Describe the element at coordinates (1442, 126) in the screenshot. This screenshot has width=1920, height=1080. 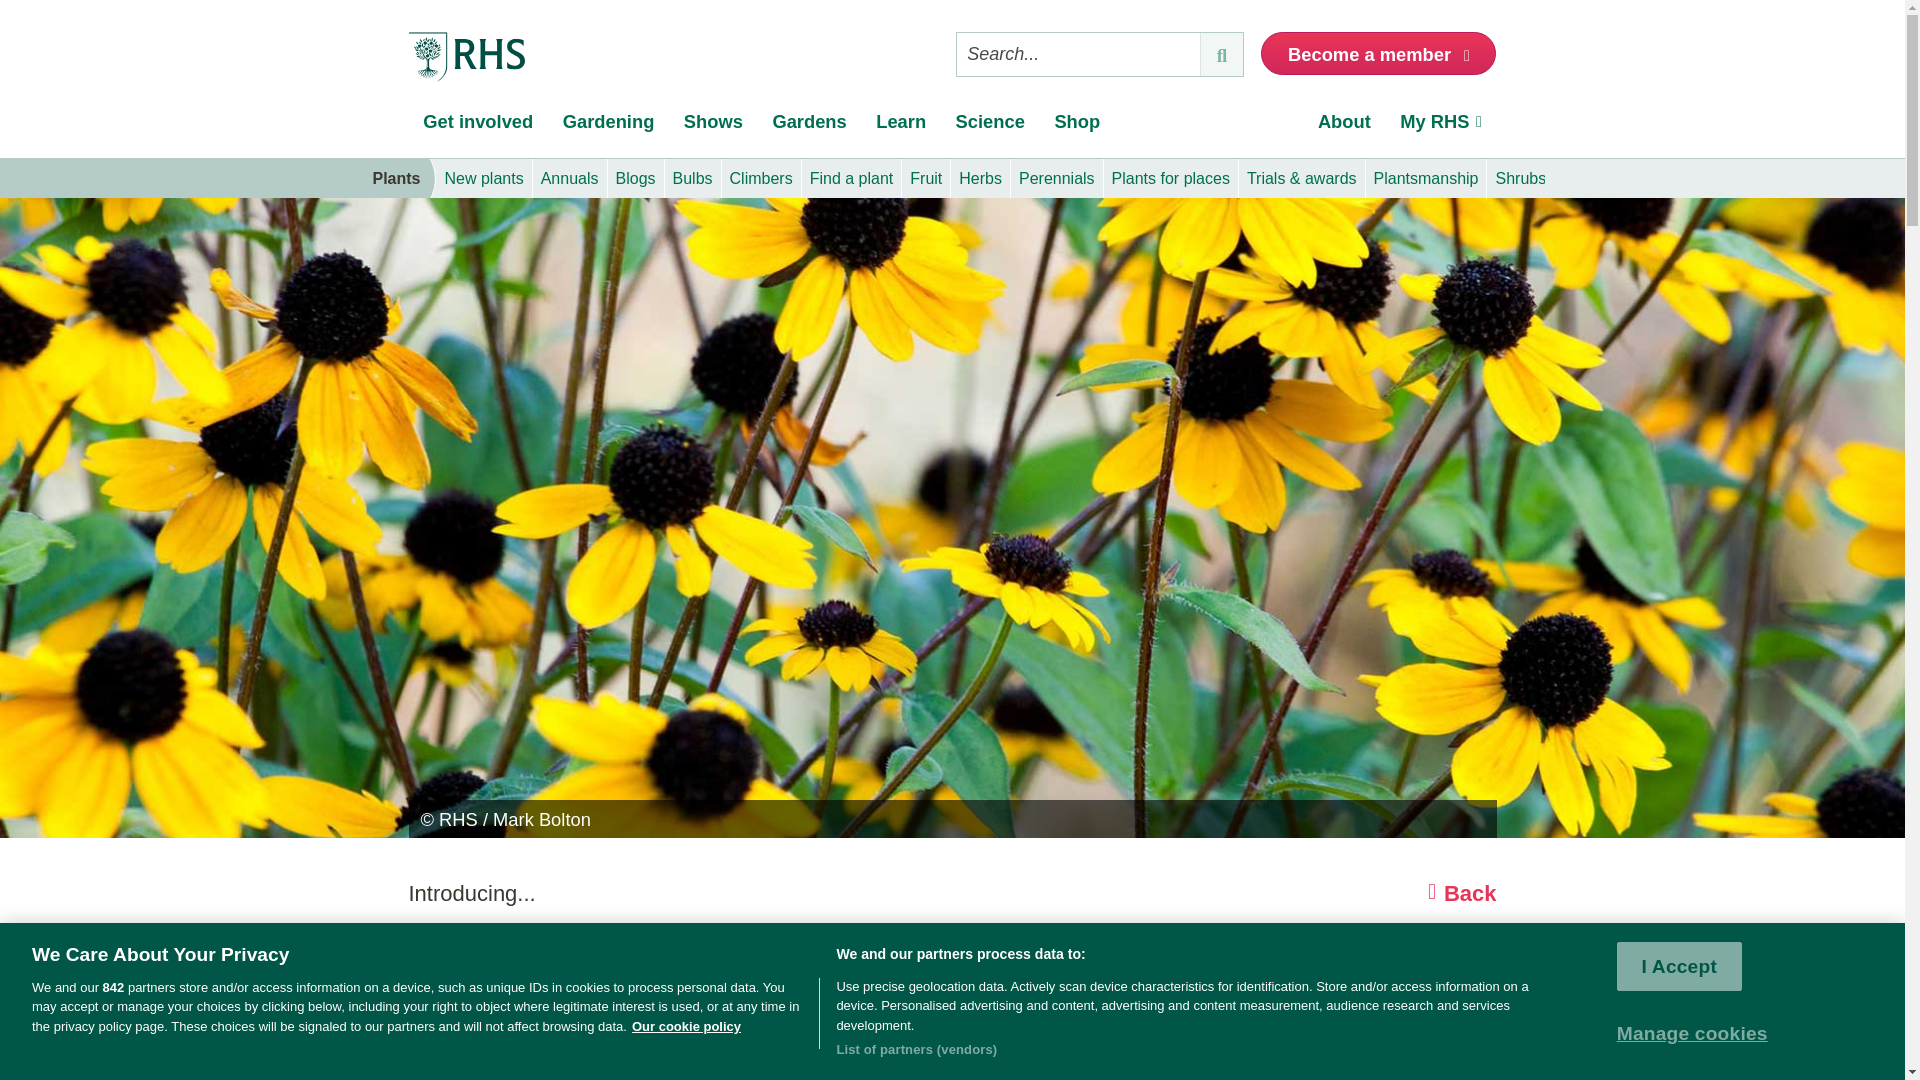
I see `My RHS` at that location.